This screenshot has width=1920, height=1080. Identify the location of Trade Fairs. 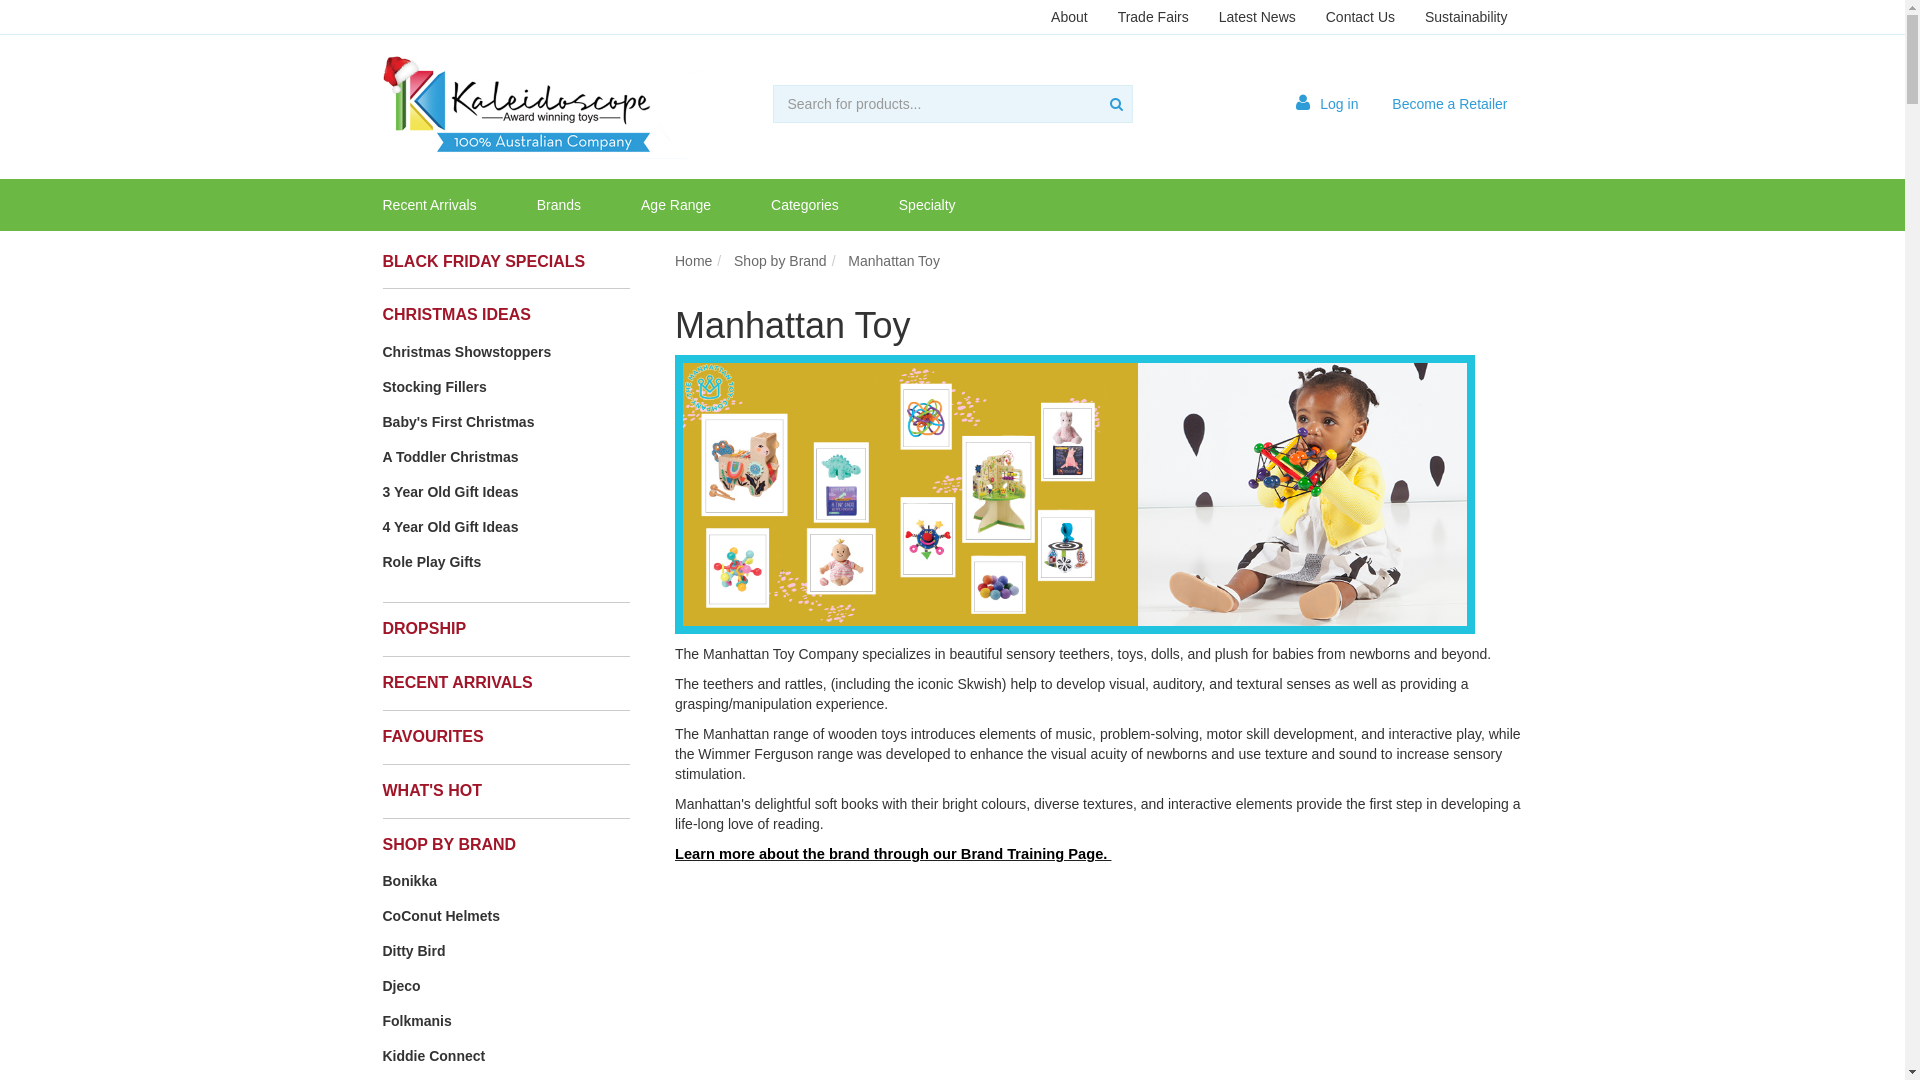
(1154, 17).